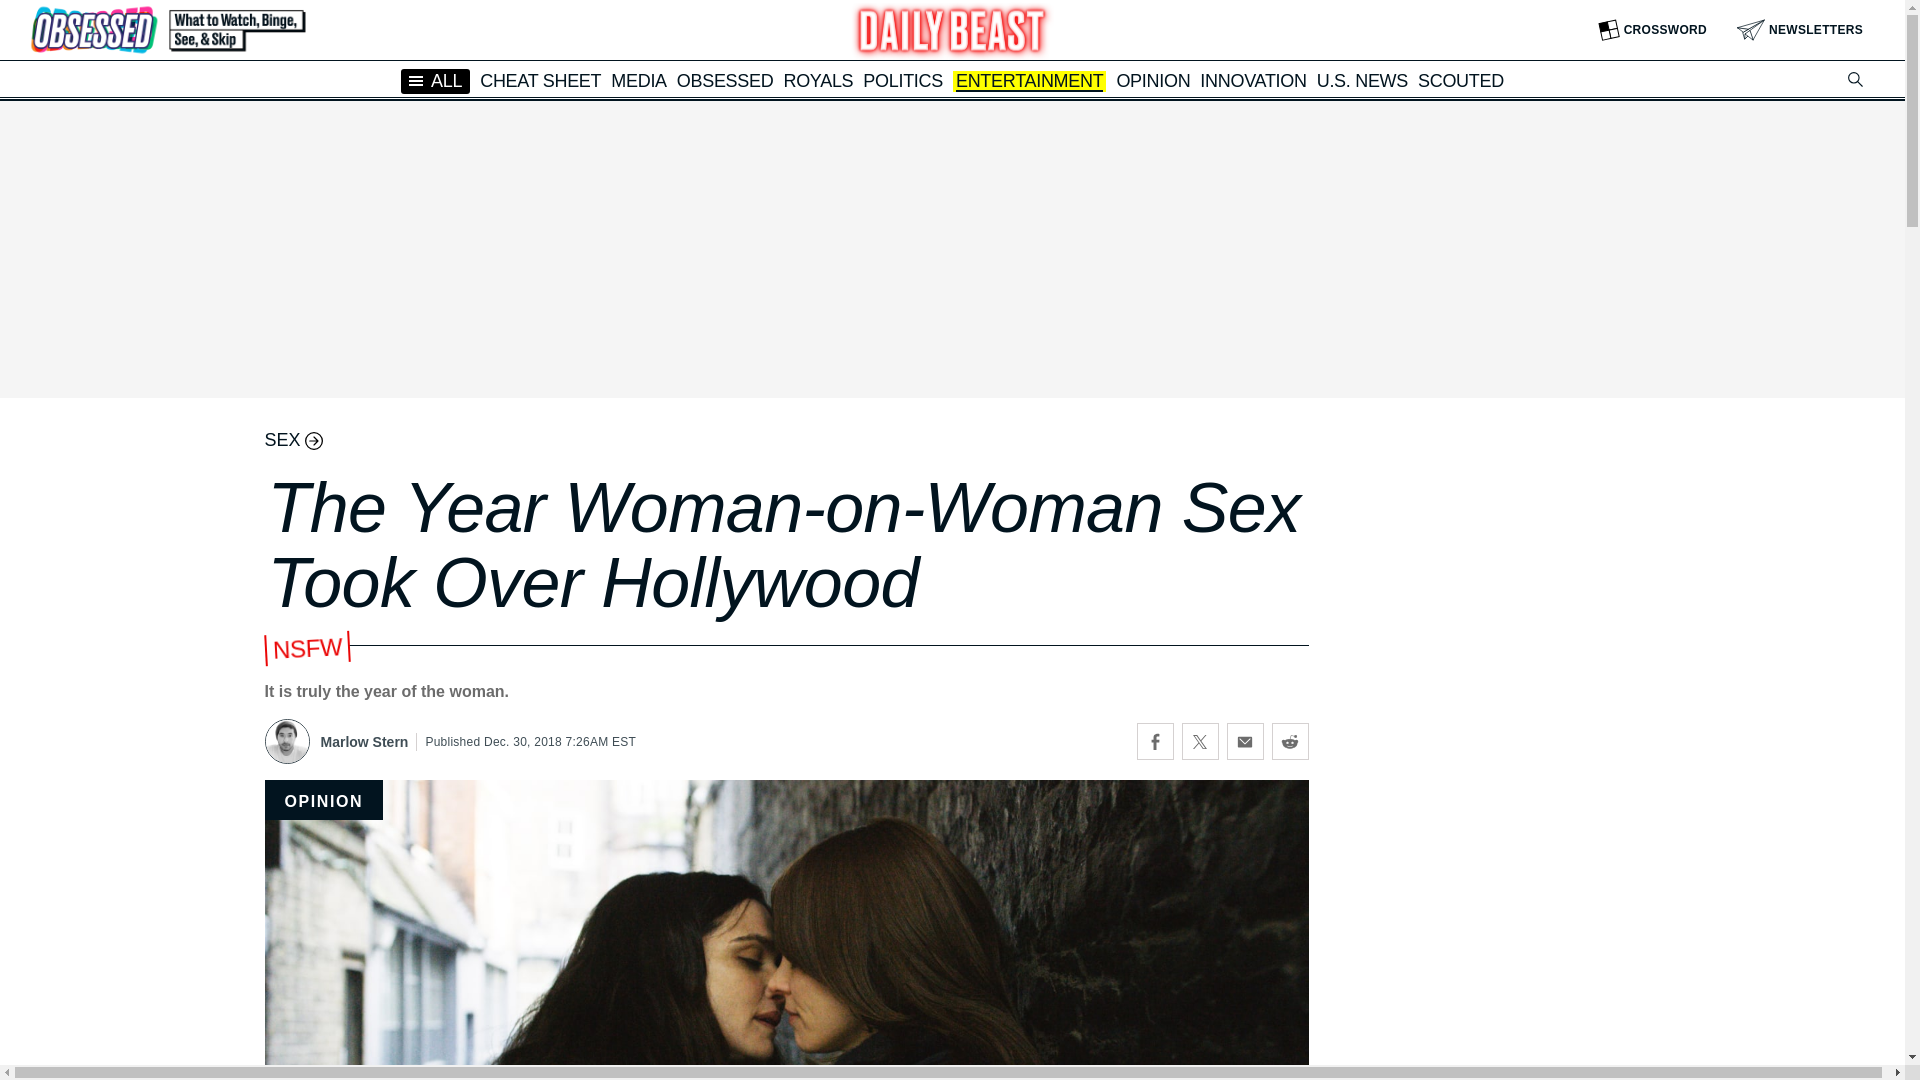 The height and width of the screenshot is (1080, 1920). Describe the element at coordinates (1800, 30) in the screenshot. I see `NEWSLETTERS` at that location.